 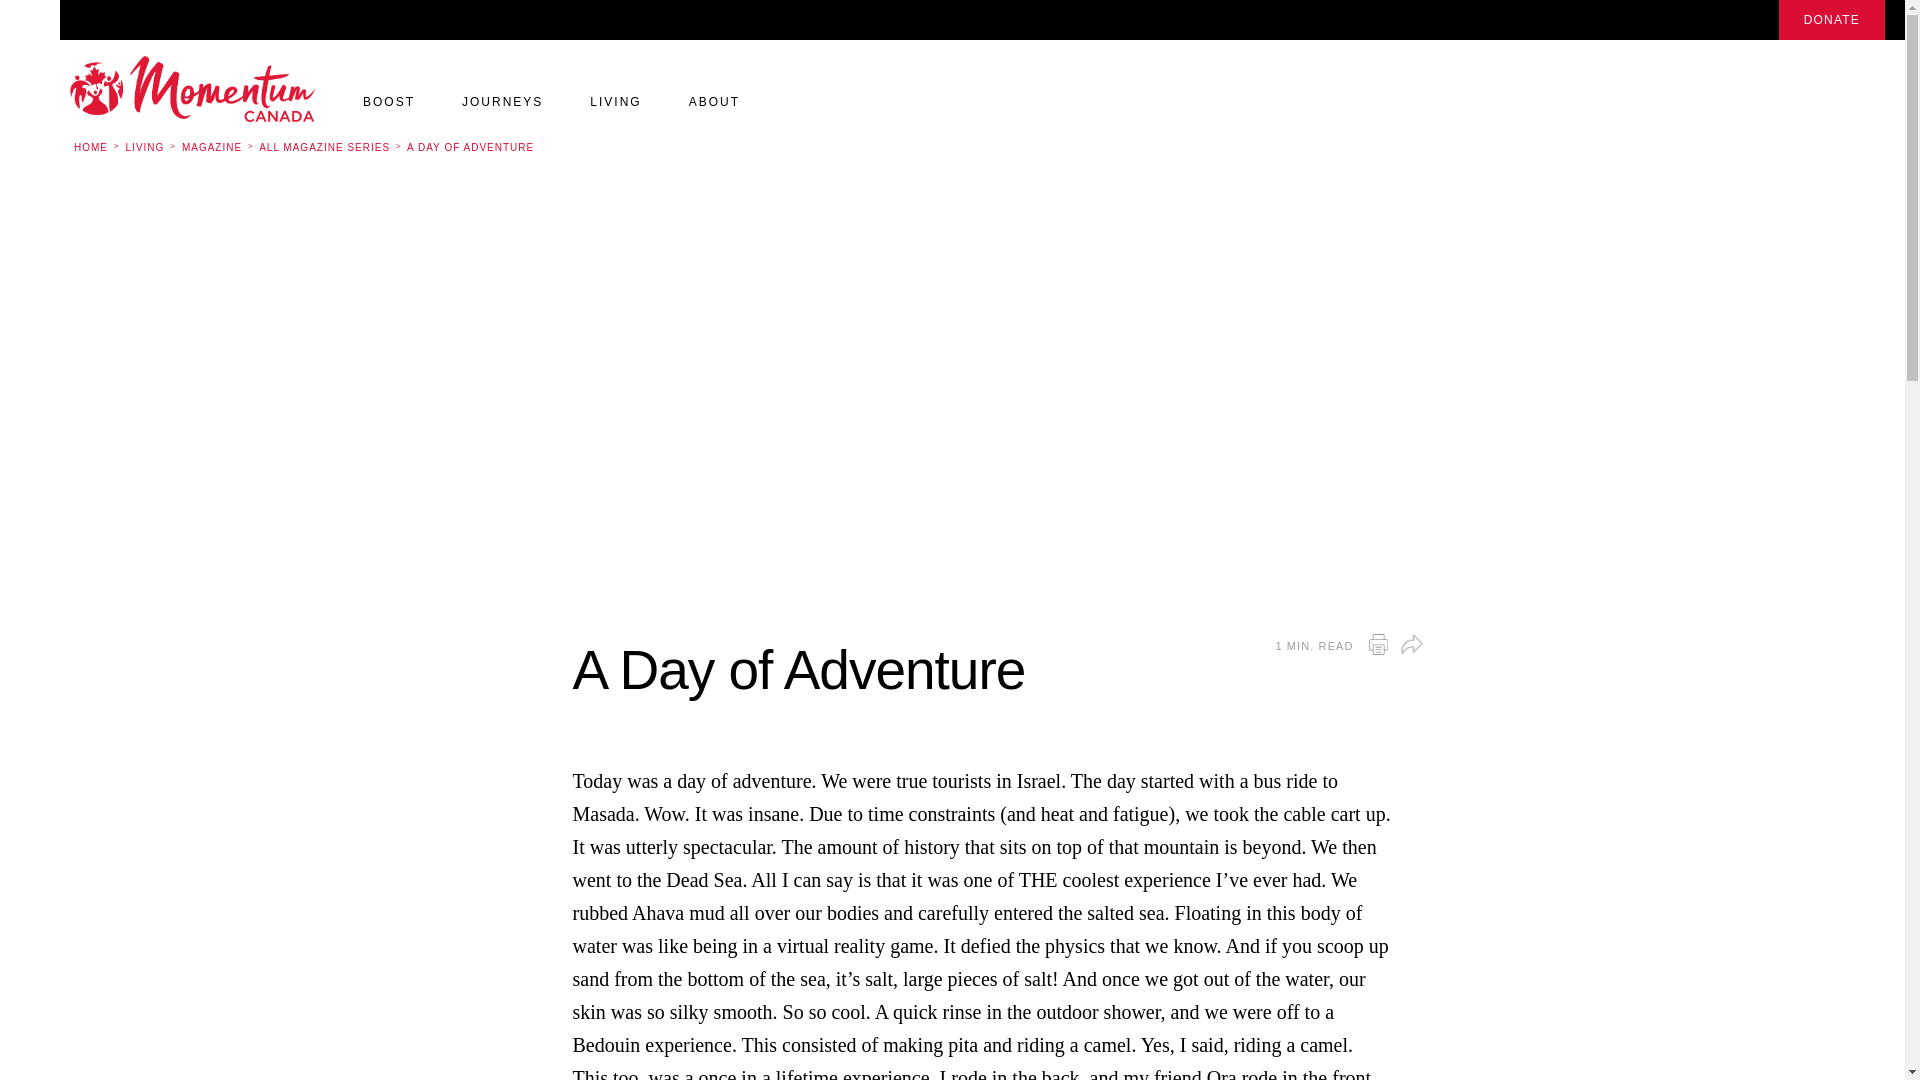 What do you see at coordinates (502, 109) in the screenshot?
I see `JOURNEYS` at bounding box center [502, 109].